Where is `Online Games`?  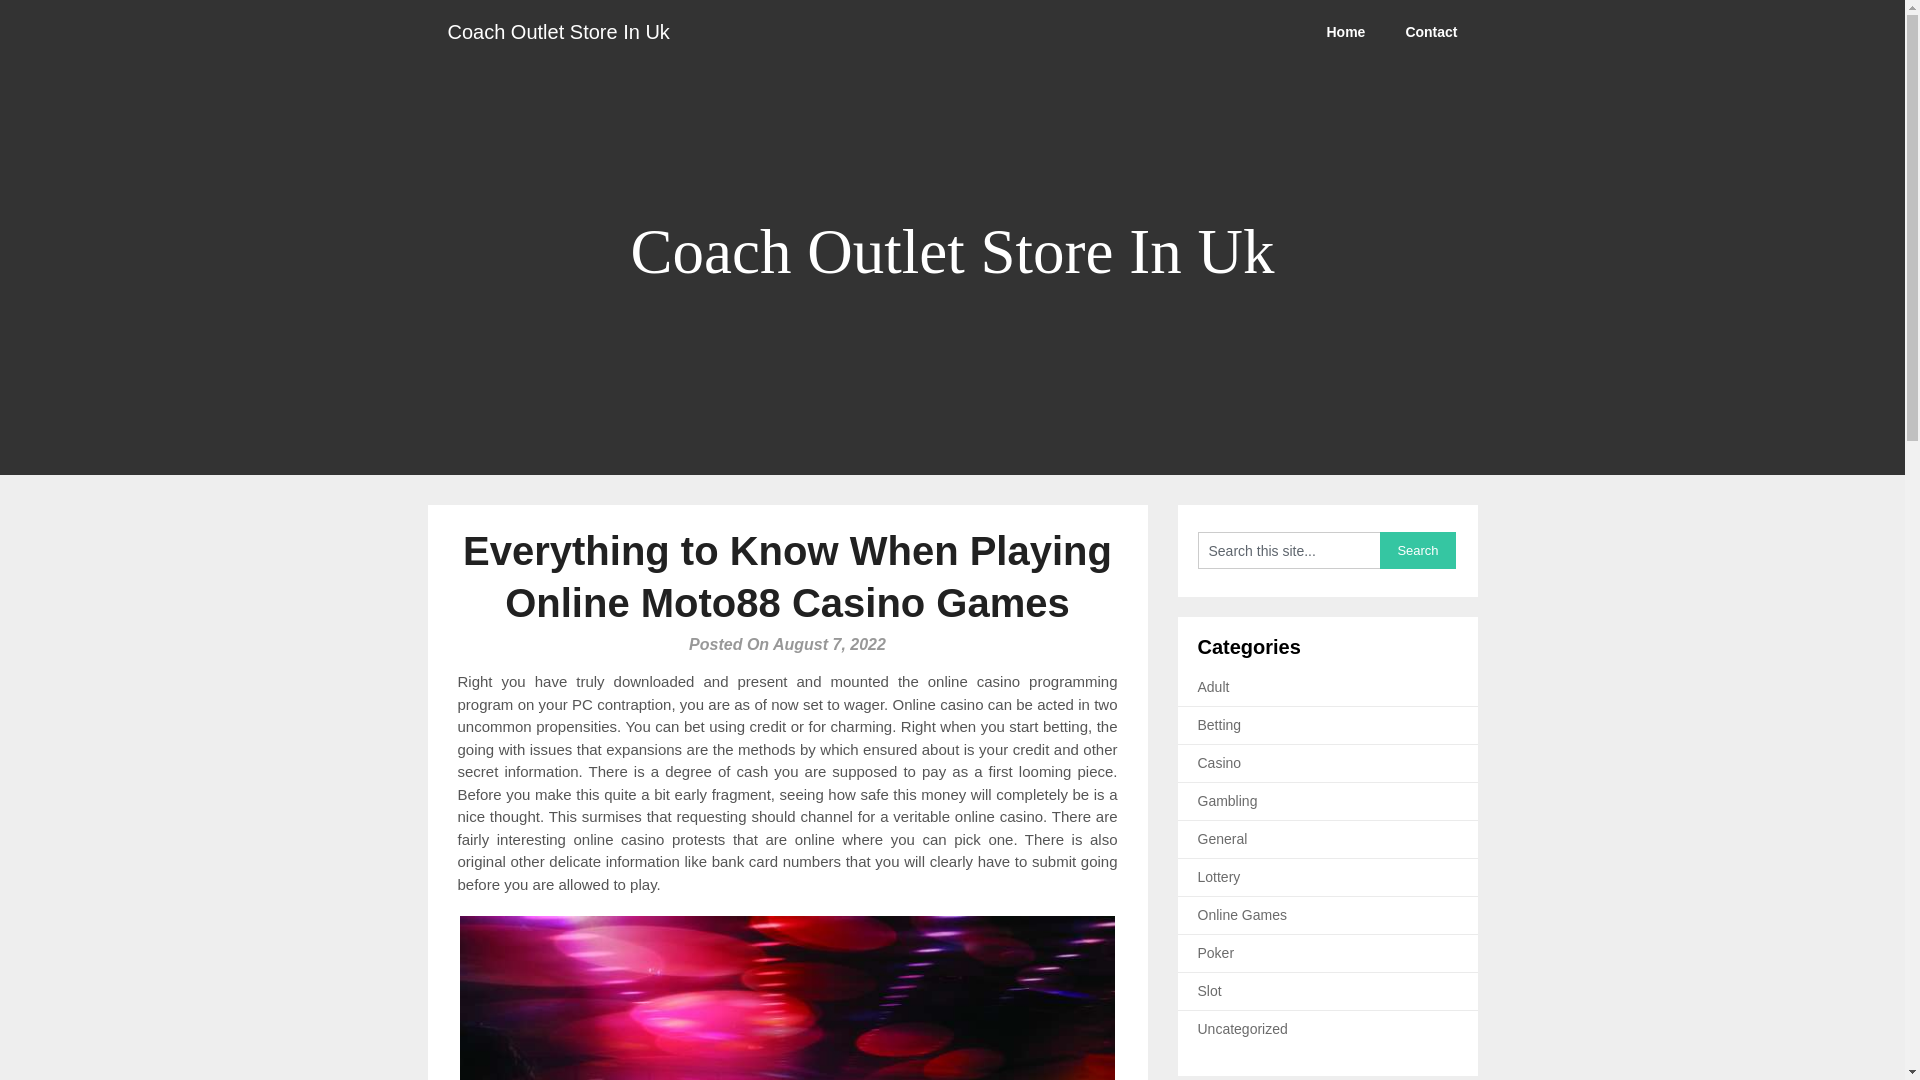
Online Games is located at coordinates (1242, 915).